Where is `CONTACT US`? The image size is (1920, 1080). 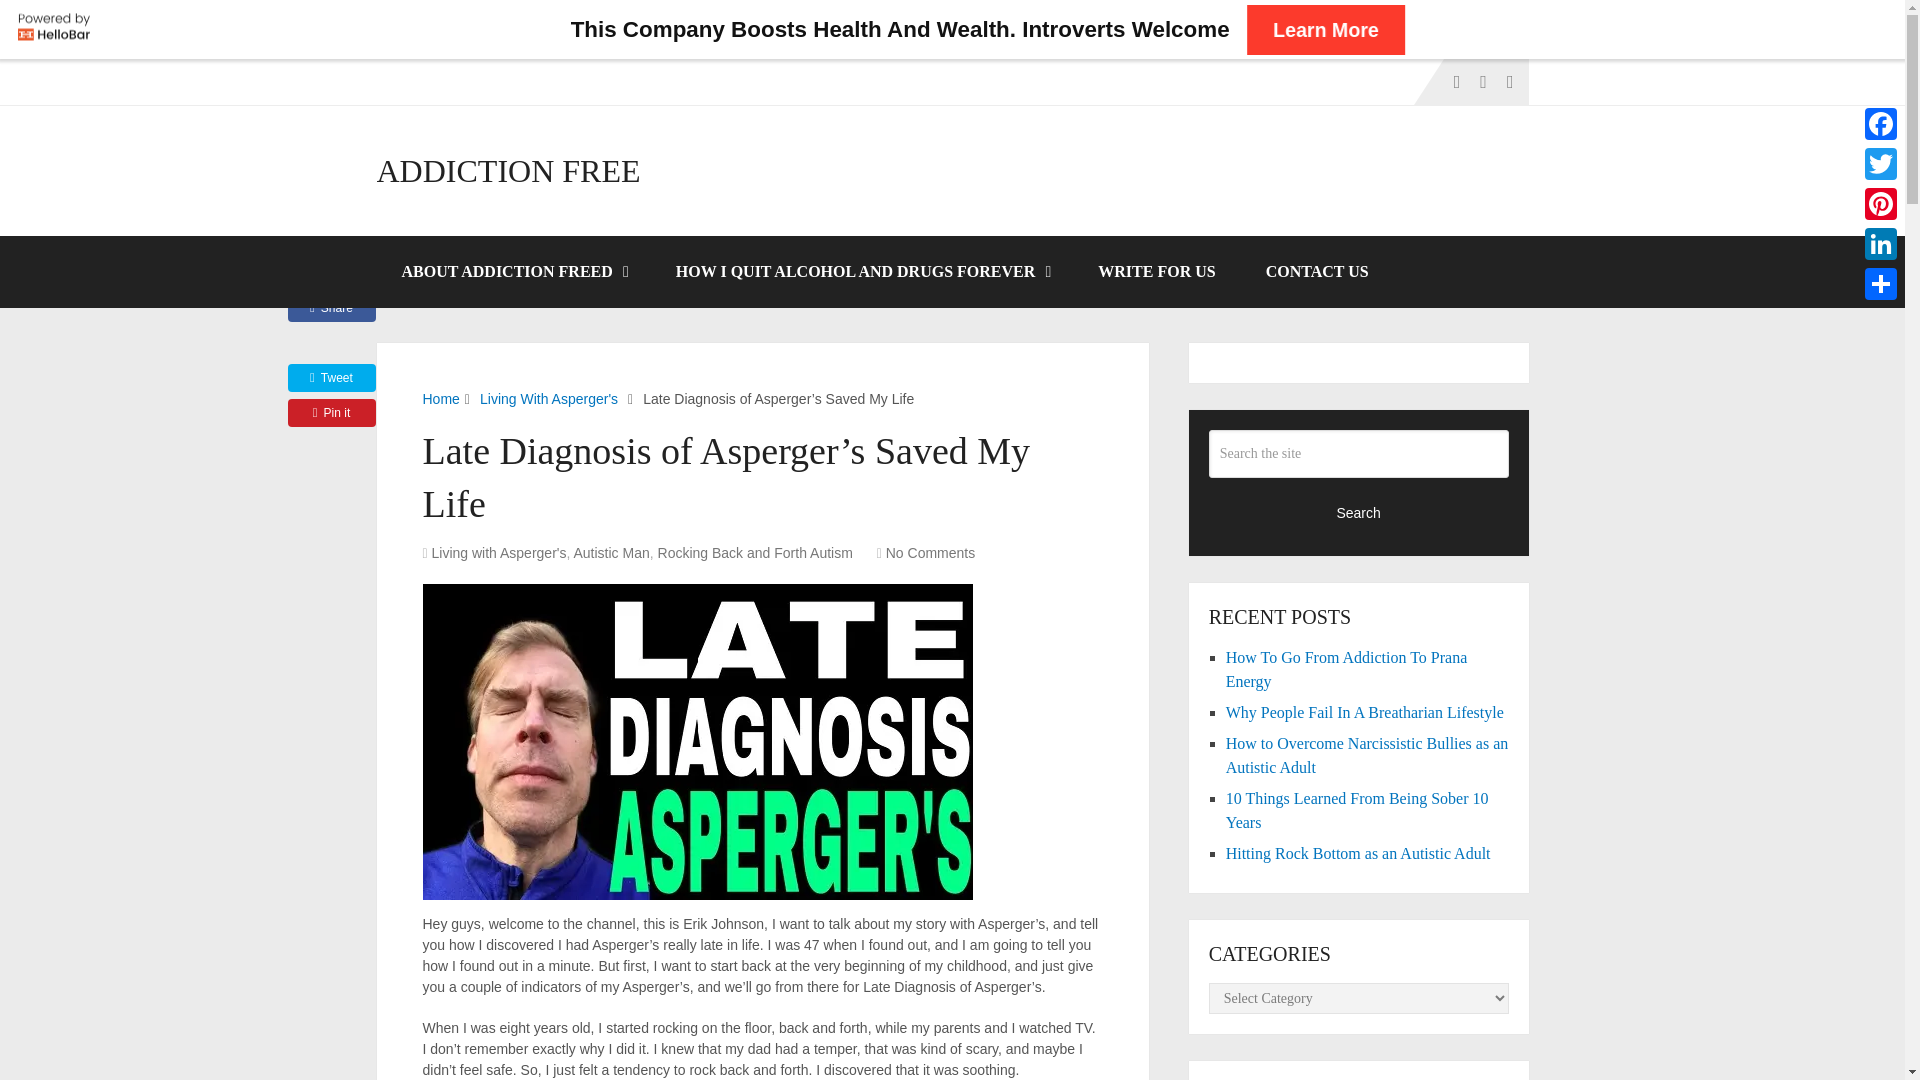
CONTACT US is located at coordinates (1316, 272).